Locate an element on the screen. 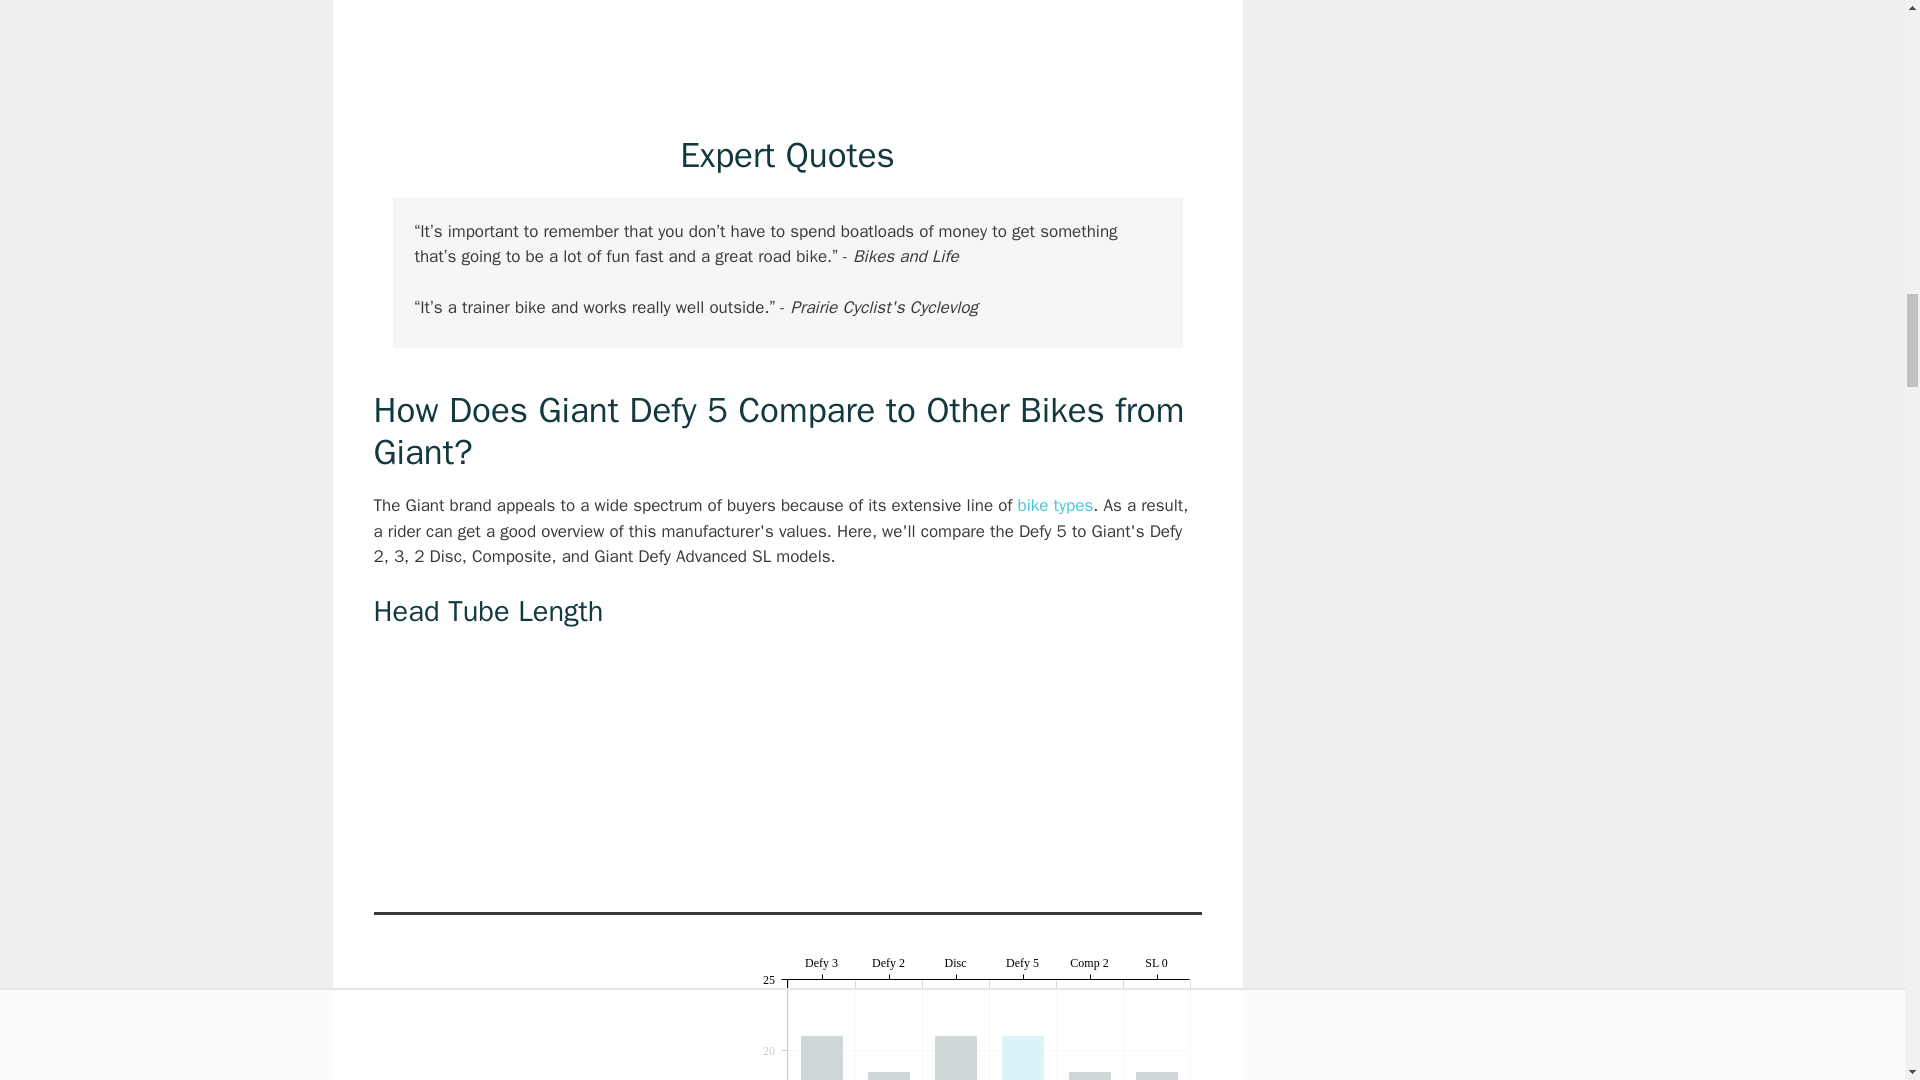 This screenshot has height=1080, width=1920. Head Tube Length is located at coordinates (541, 1020).